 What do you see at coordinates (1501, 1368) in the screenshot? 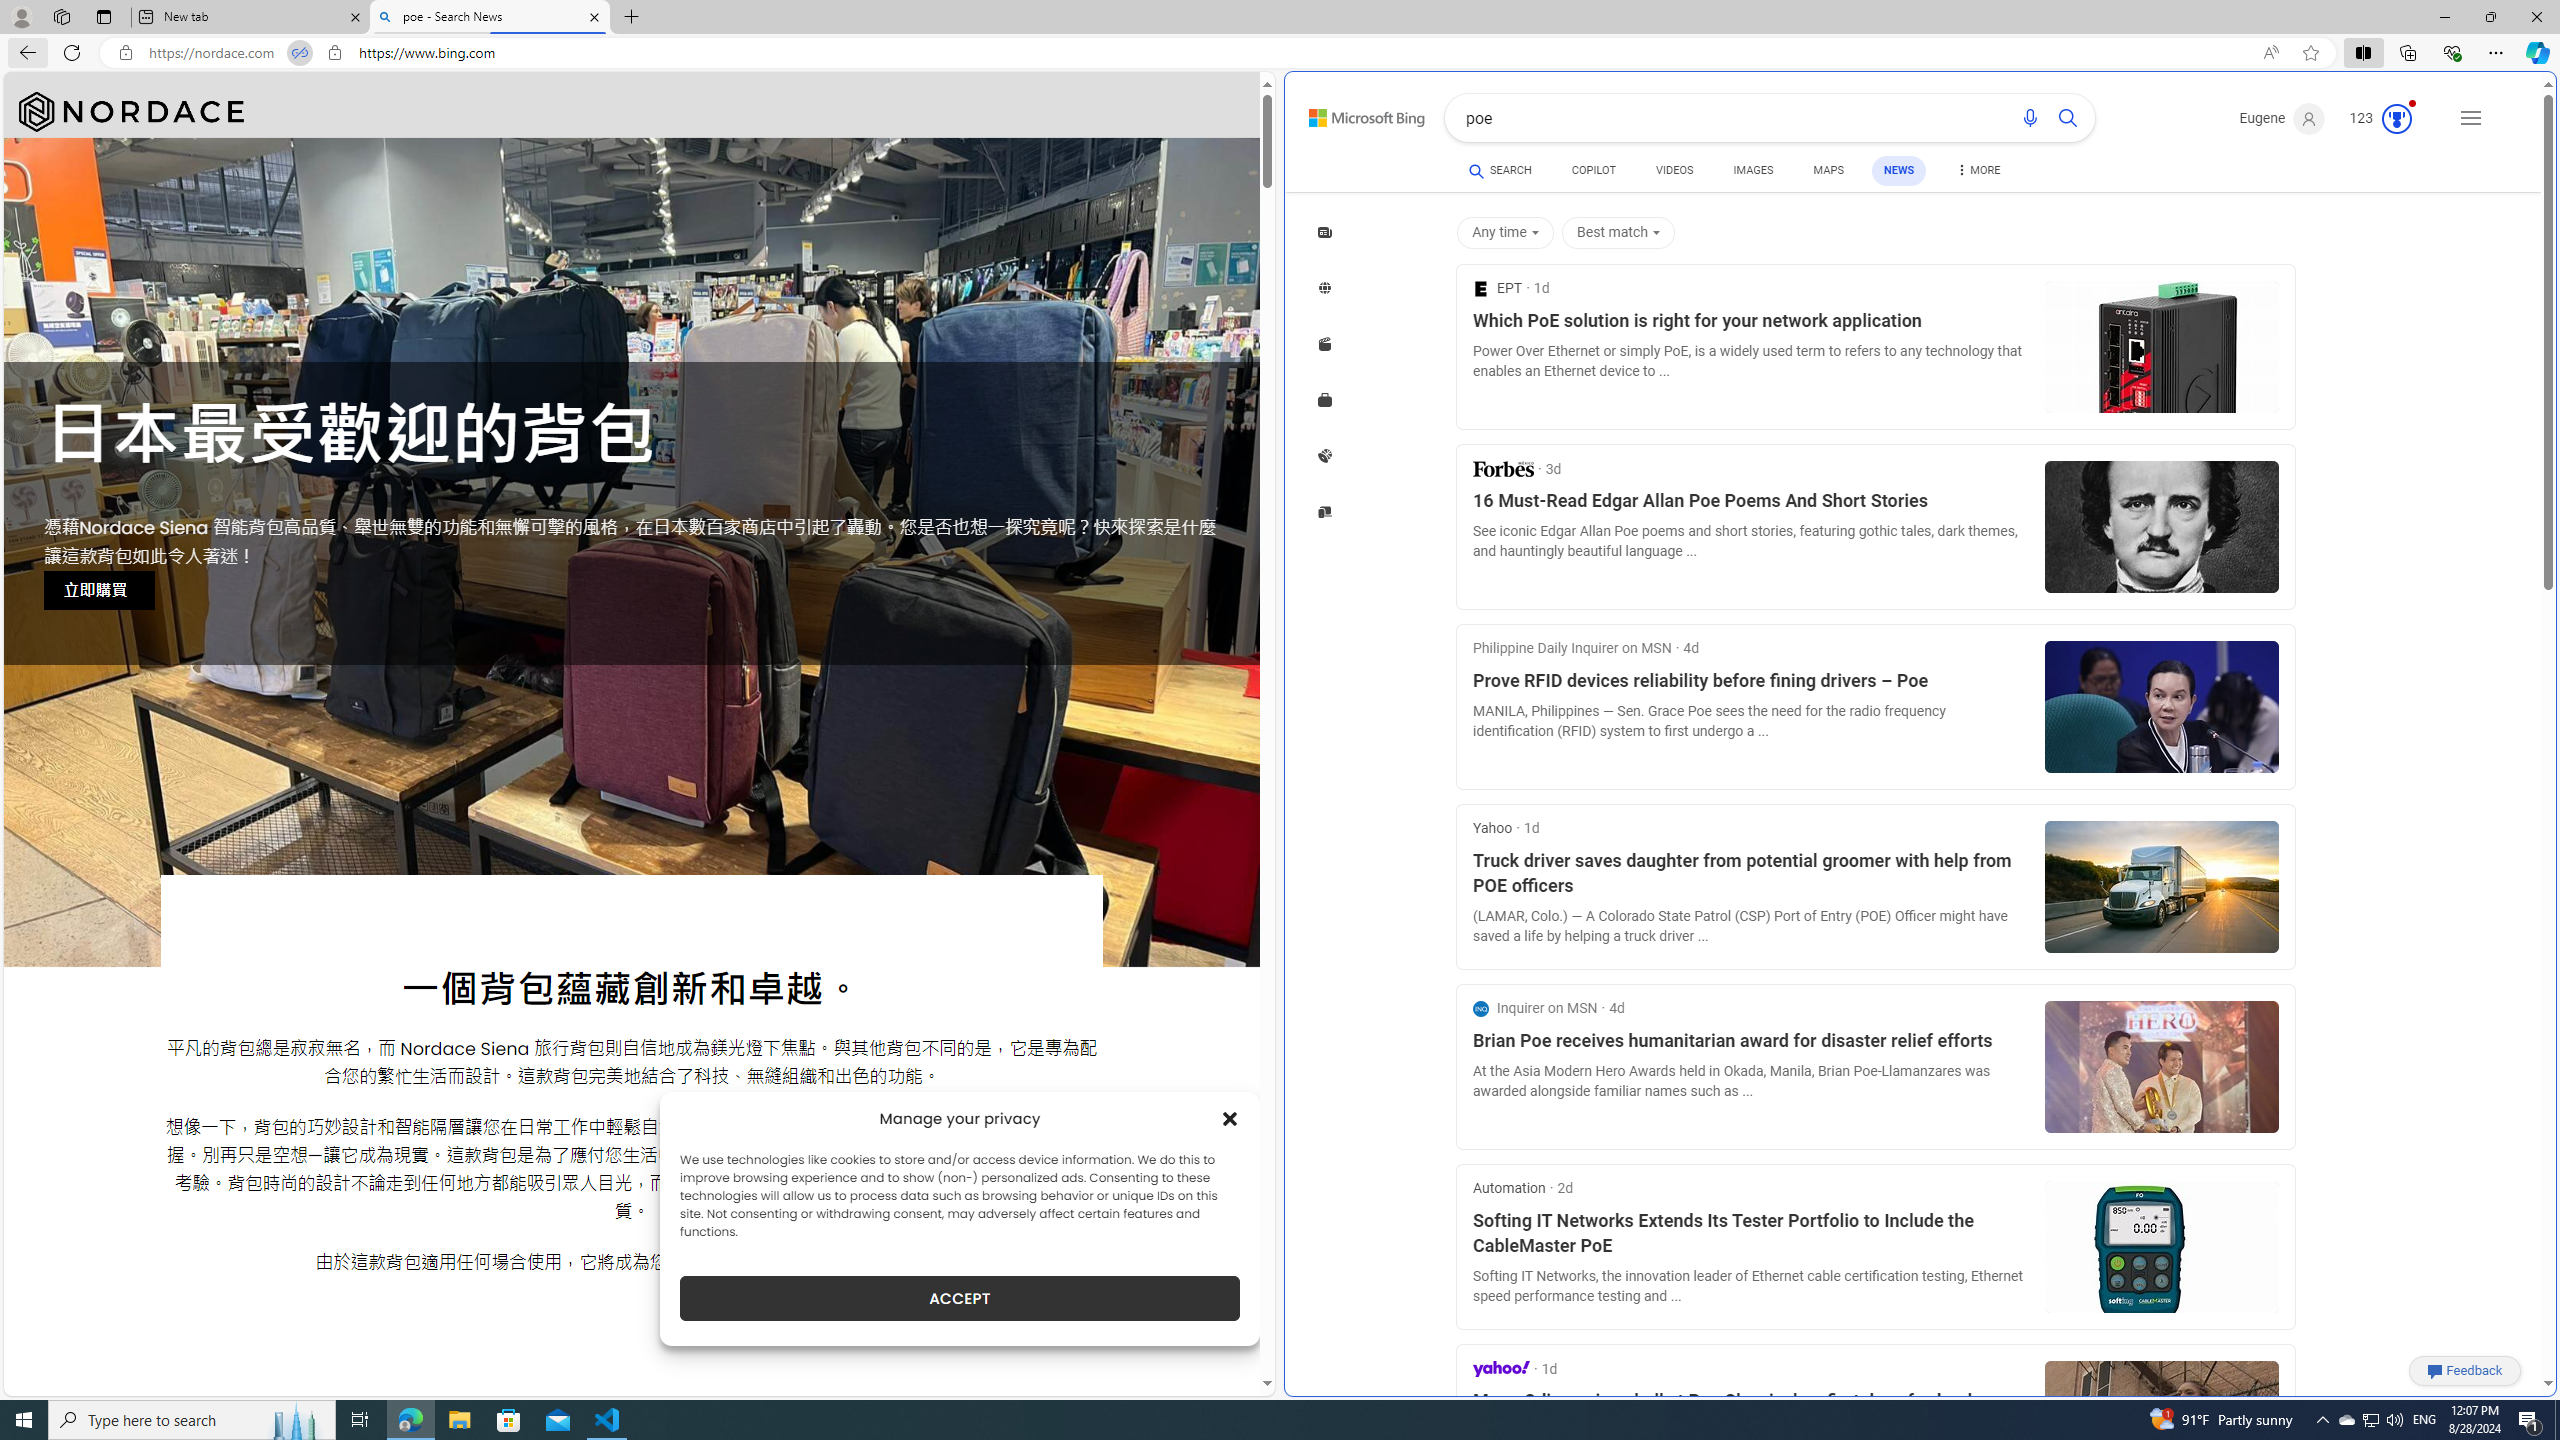
I see `Yahoo` at bounding box center [1501, 1368].